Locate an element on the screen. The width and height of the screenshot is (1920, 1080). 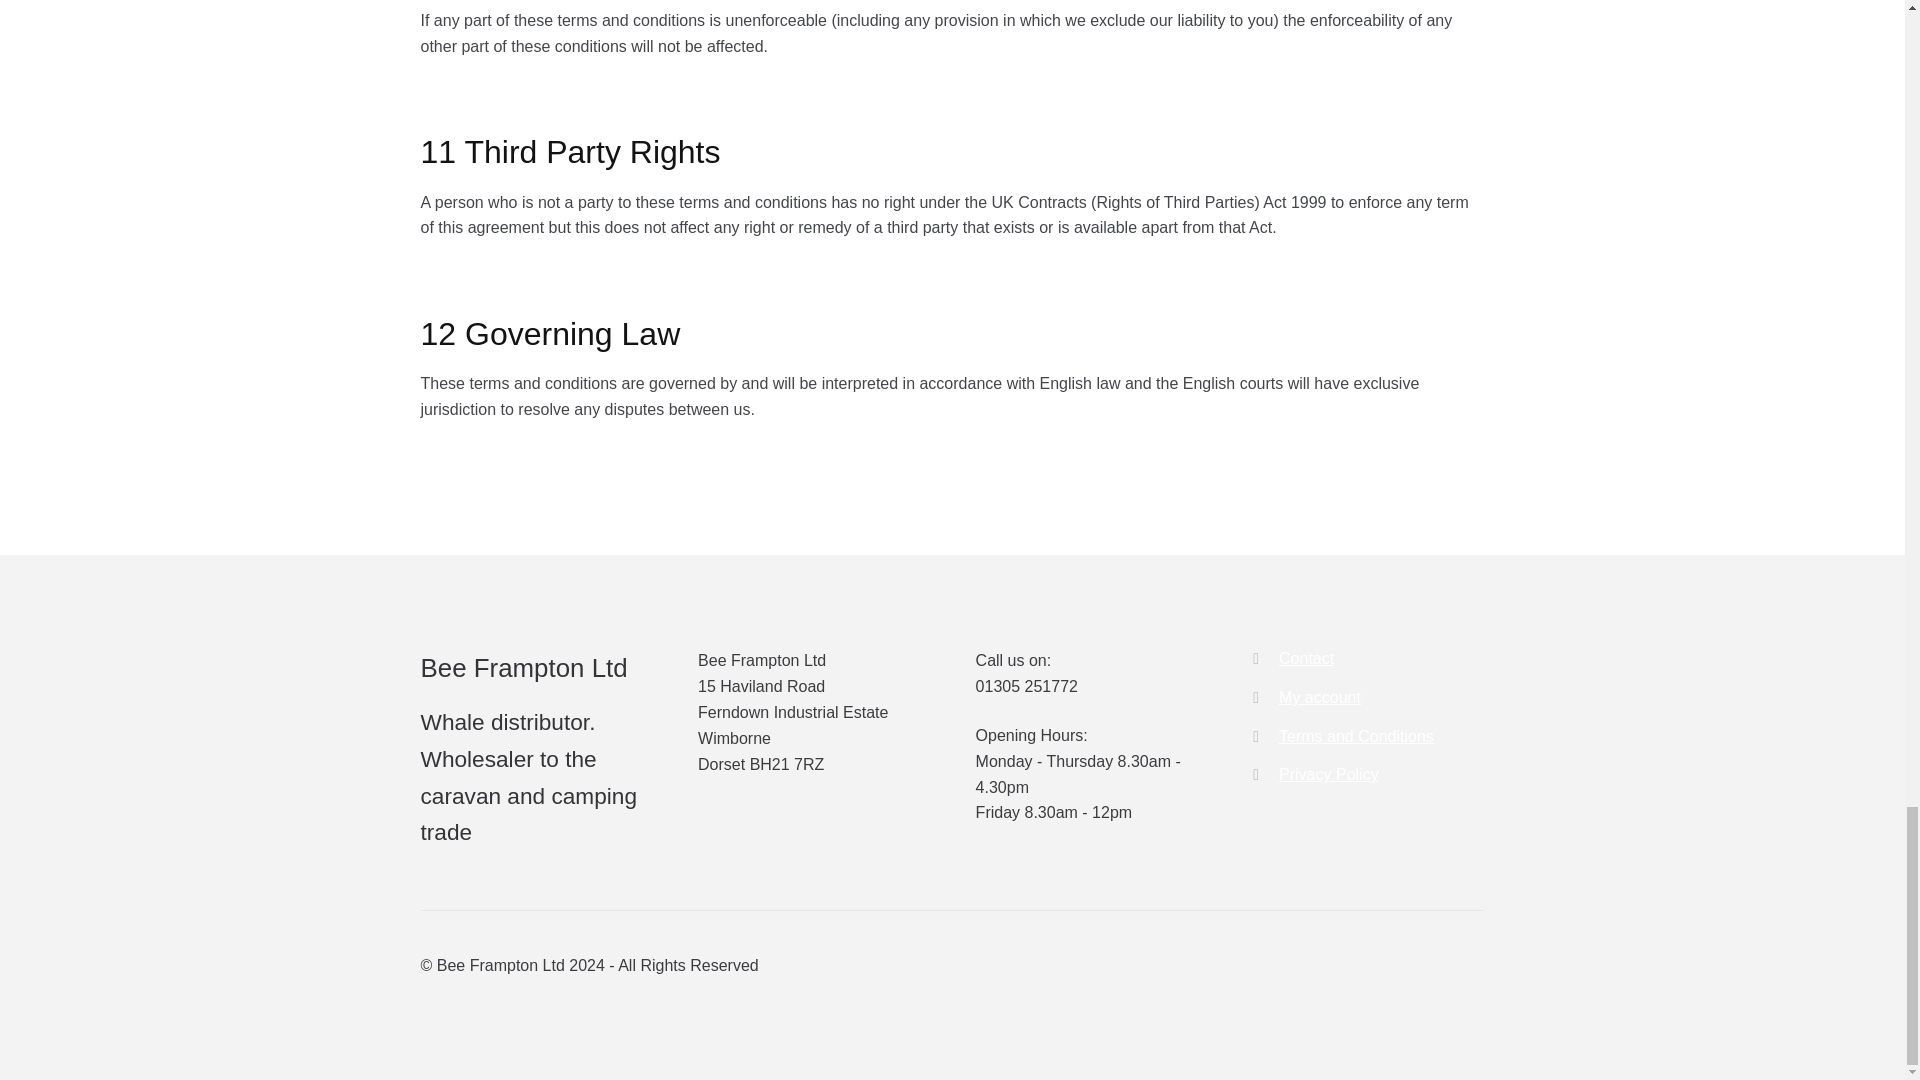
Privacy Policy is located at coordinates (1328, 774).